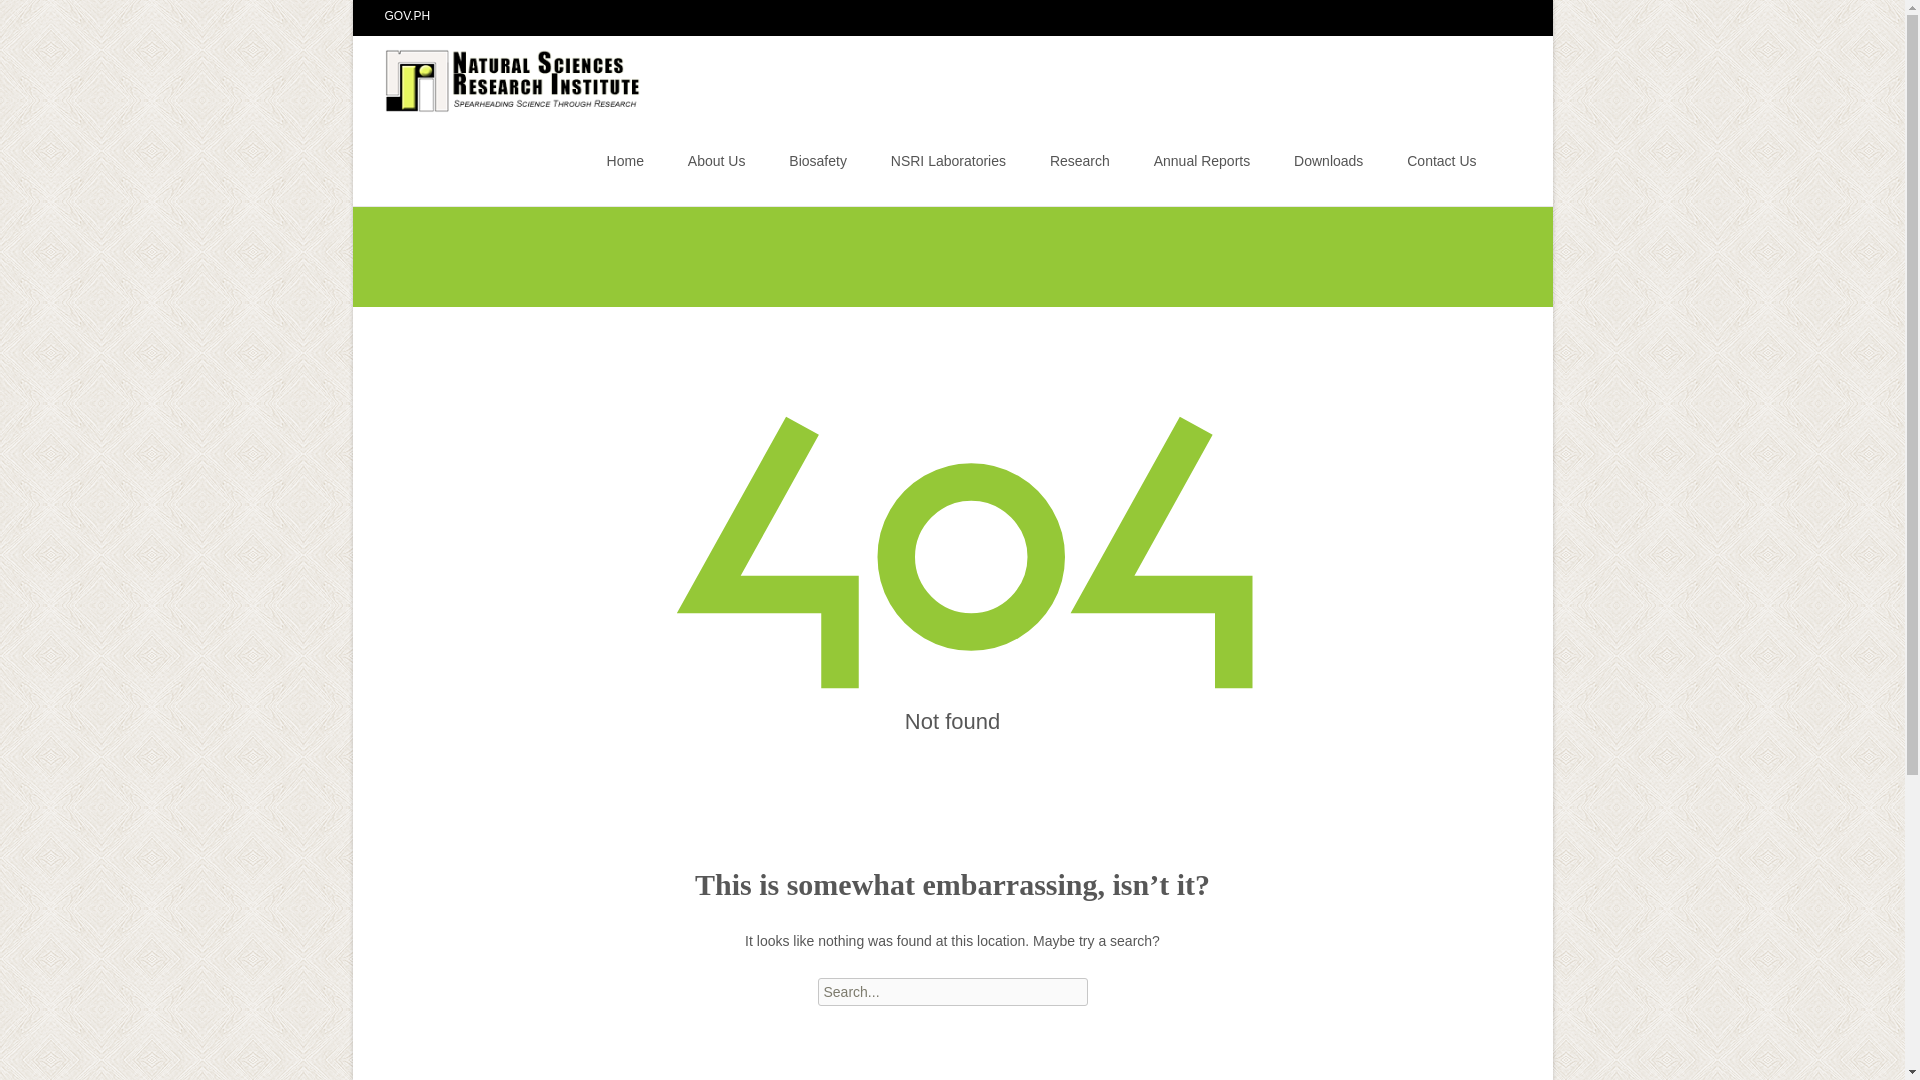  I want to click on Search for:, so click(1503, 163).